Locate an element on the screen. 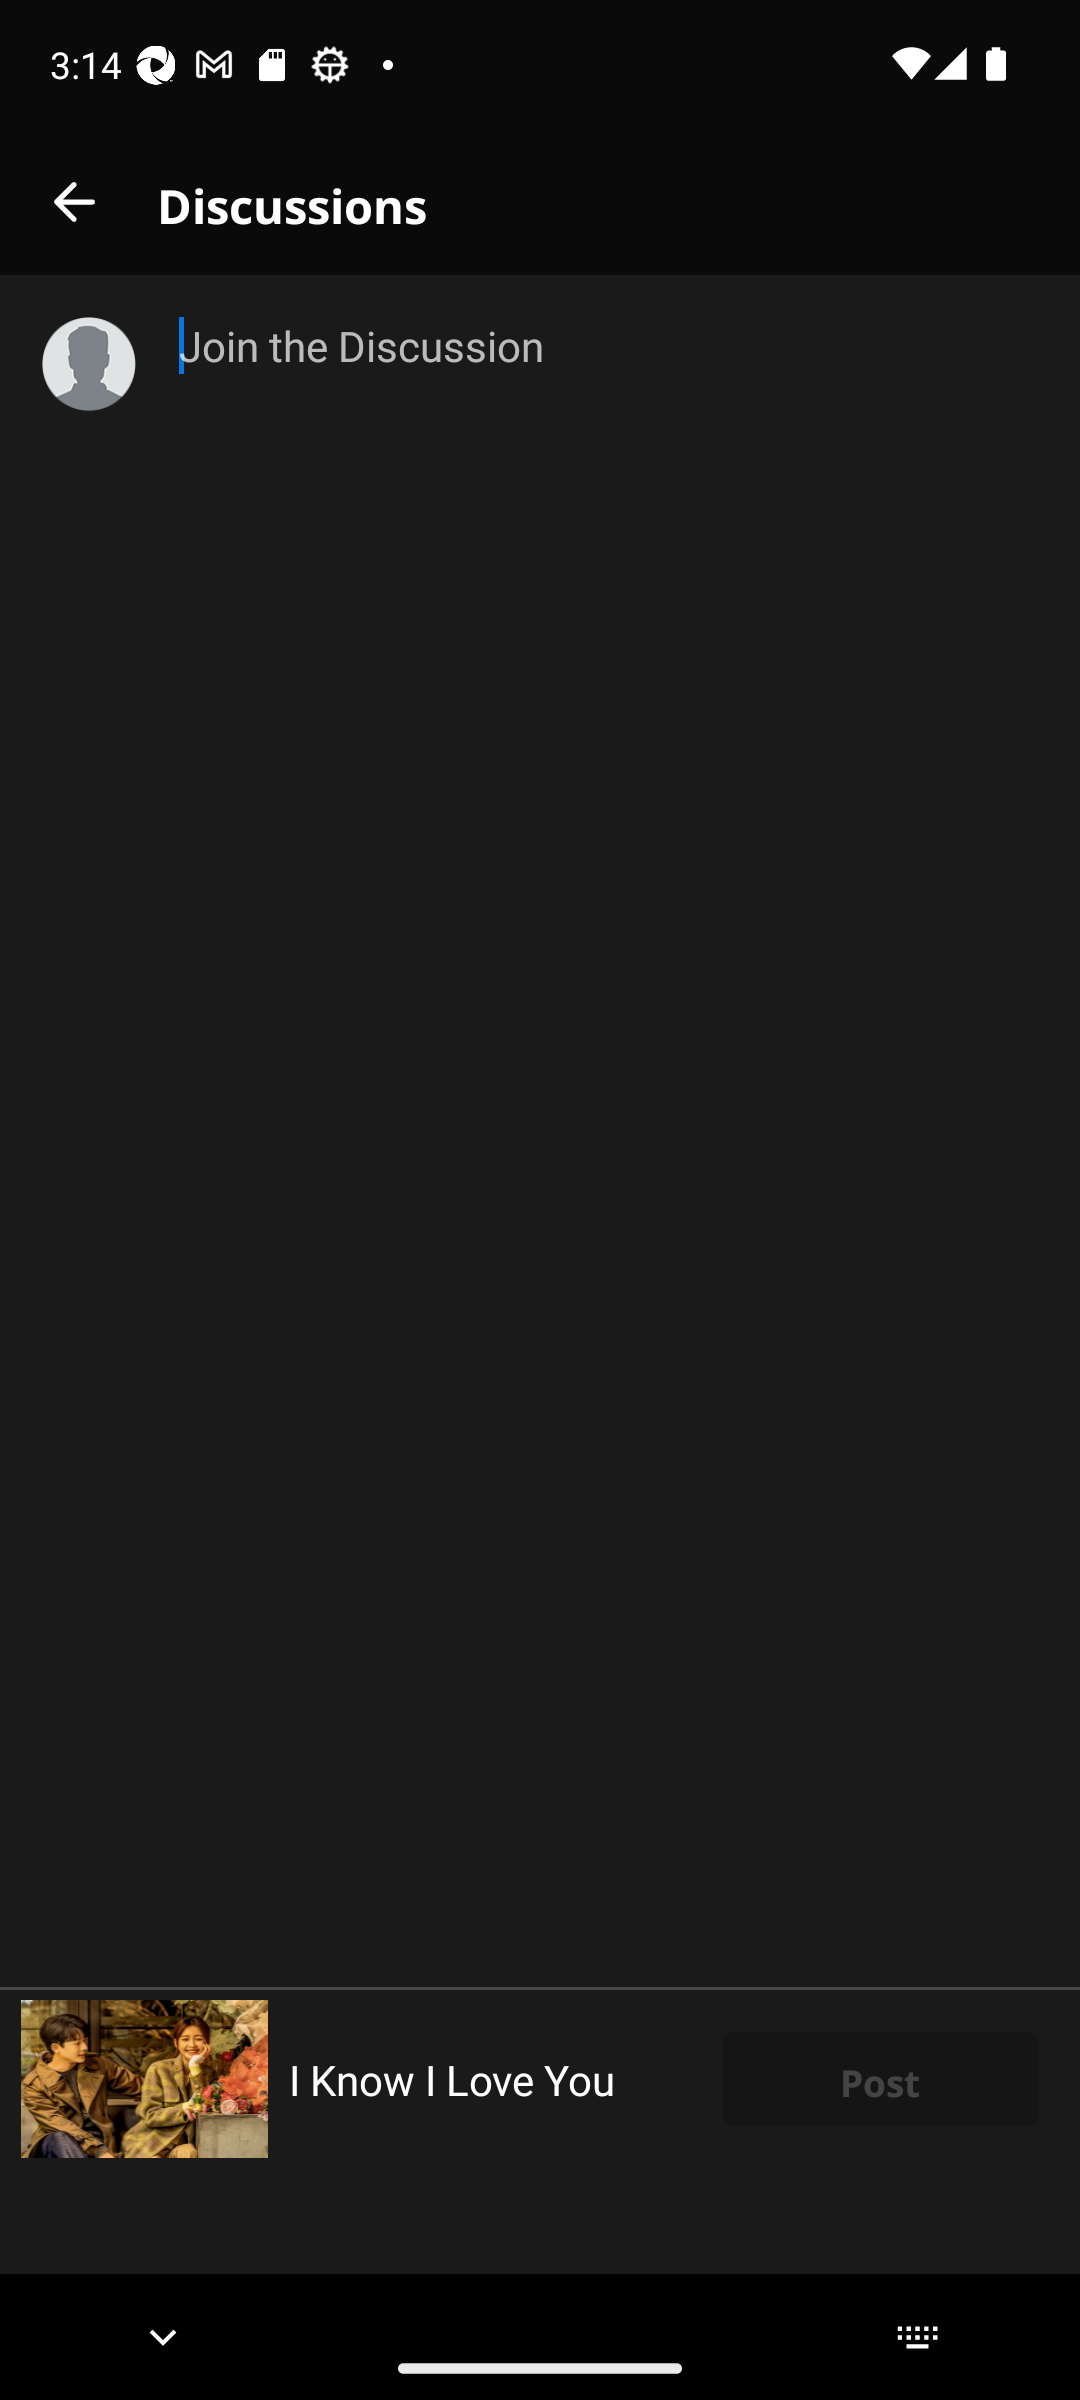 Image resolution: width=1080 pixels, height=2400 pixels. Join the Discussion is located at coordinates (608, 1130).